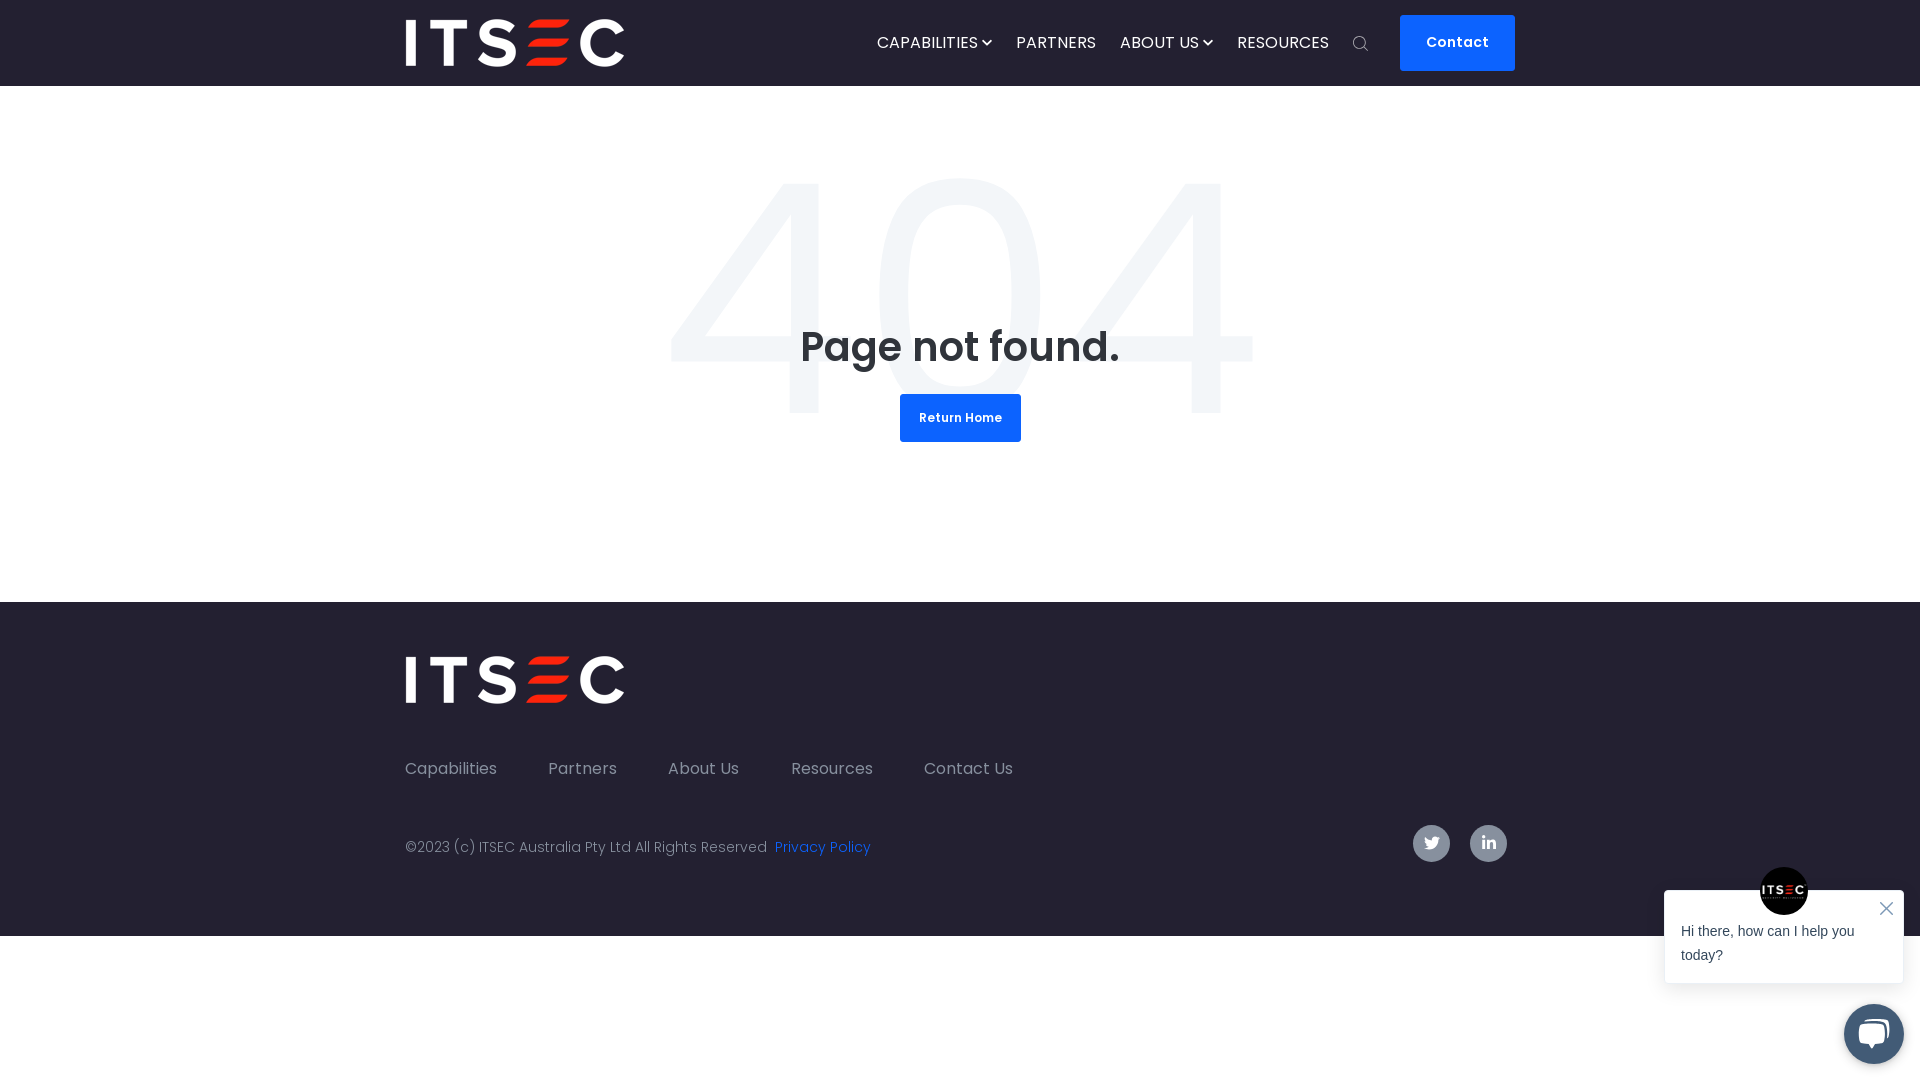 The width and height of the screenshot is (1920, 1080). What do you see at coordinates (844, 769) in the screenshot?
I see `Resources` at bounding box center [844, 769].